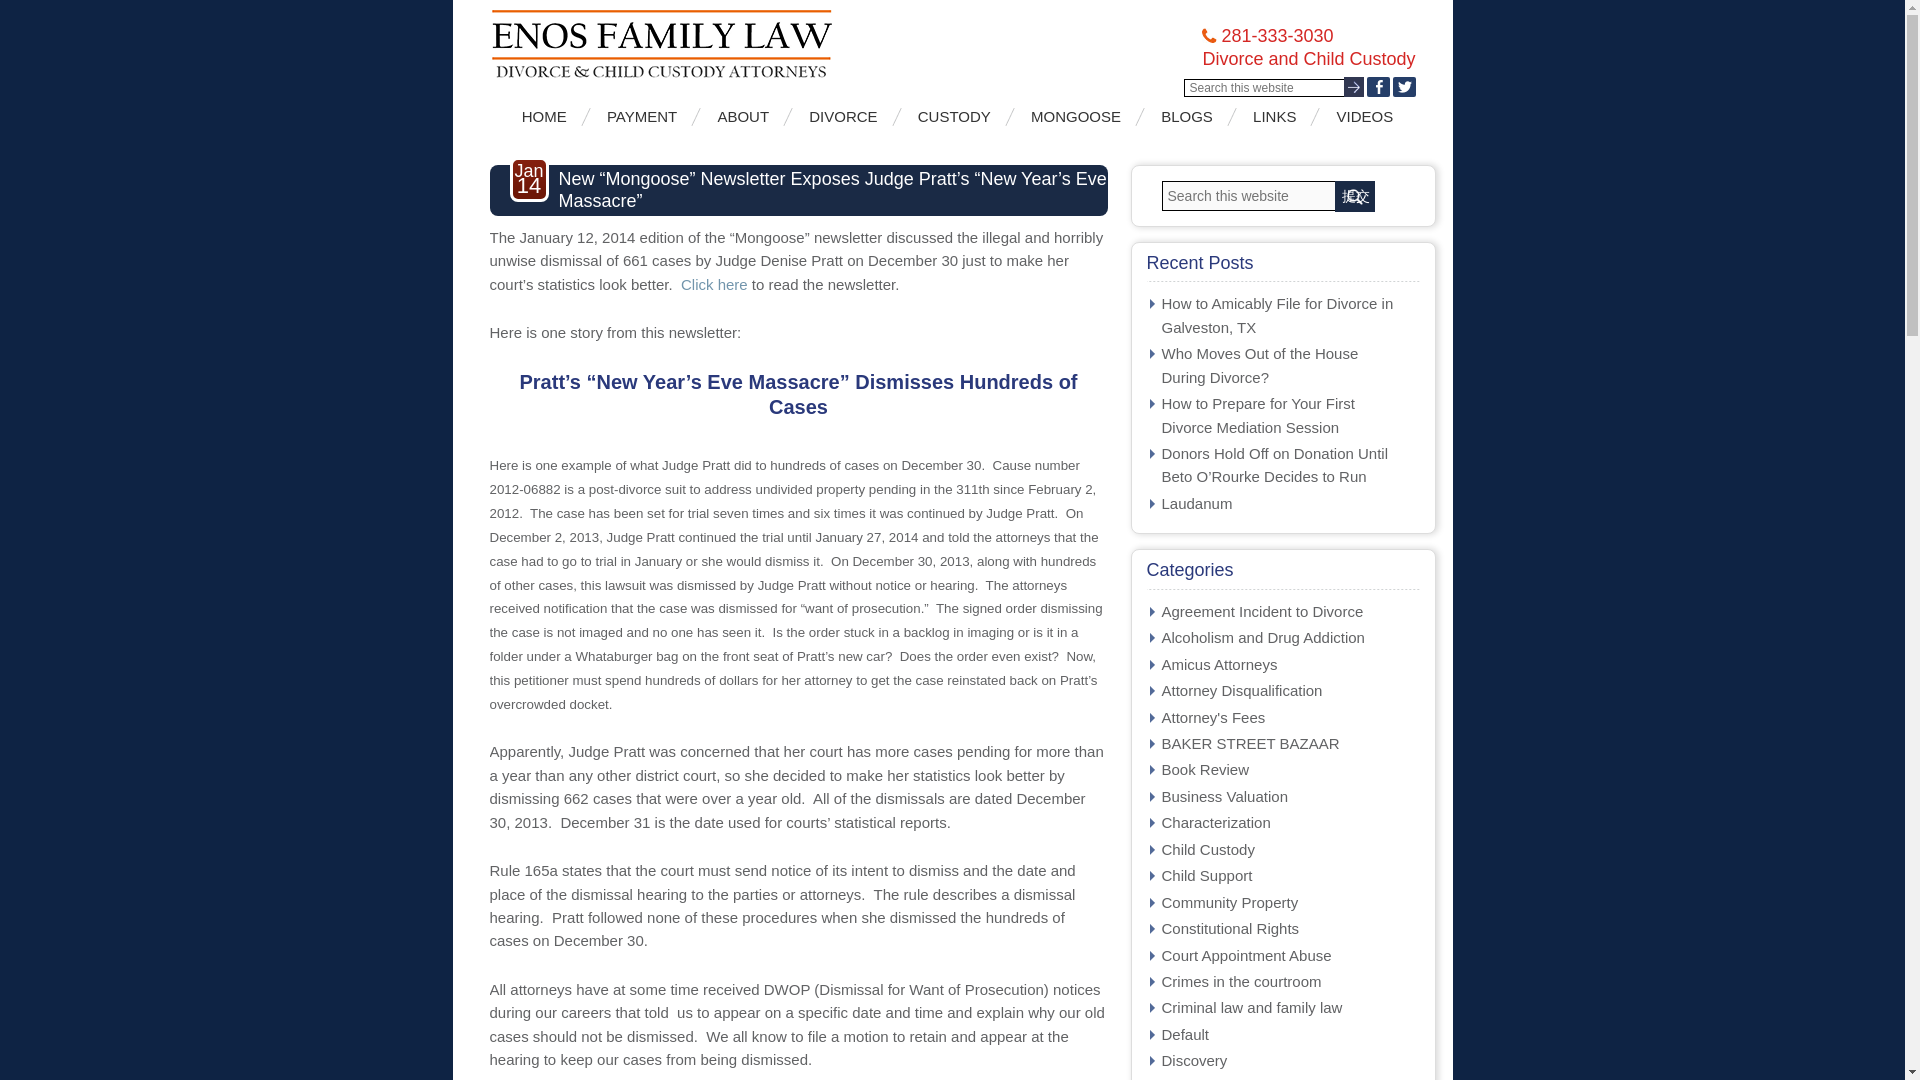  What do you see at coordinates (750, 116) in the screenshot?
I see `ABOUT` at bounding box center [750, 116].